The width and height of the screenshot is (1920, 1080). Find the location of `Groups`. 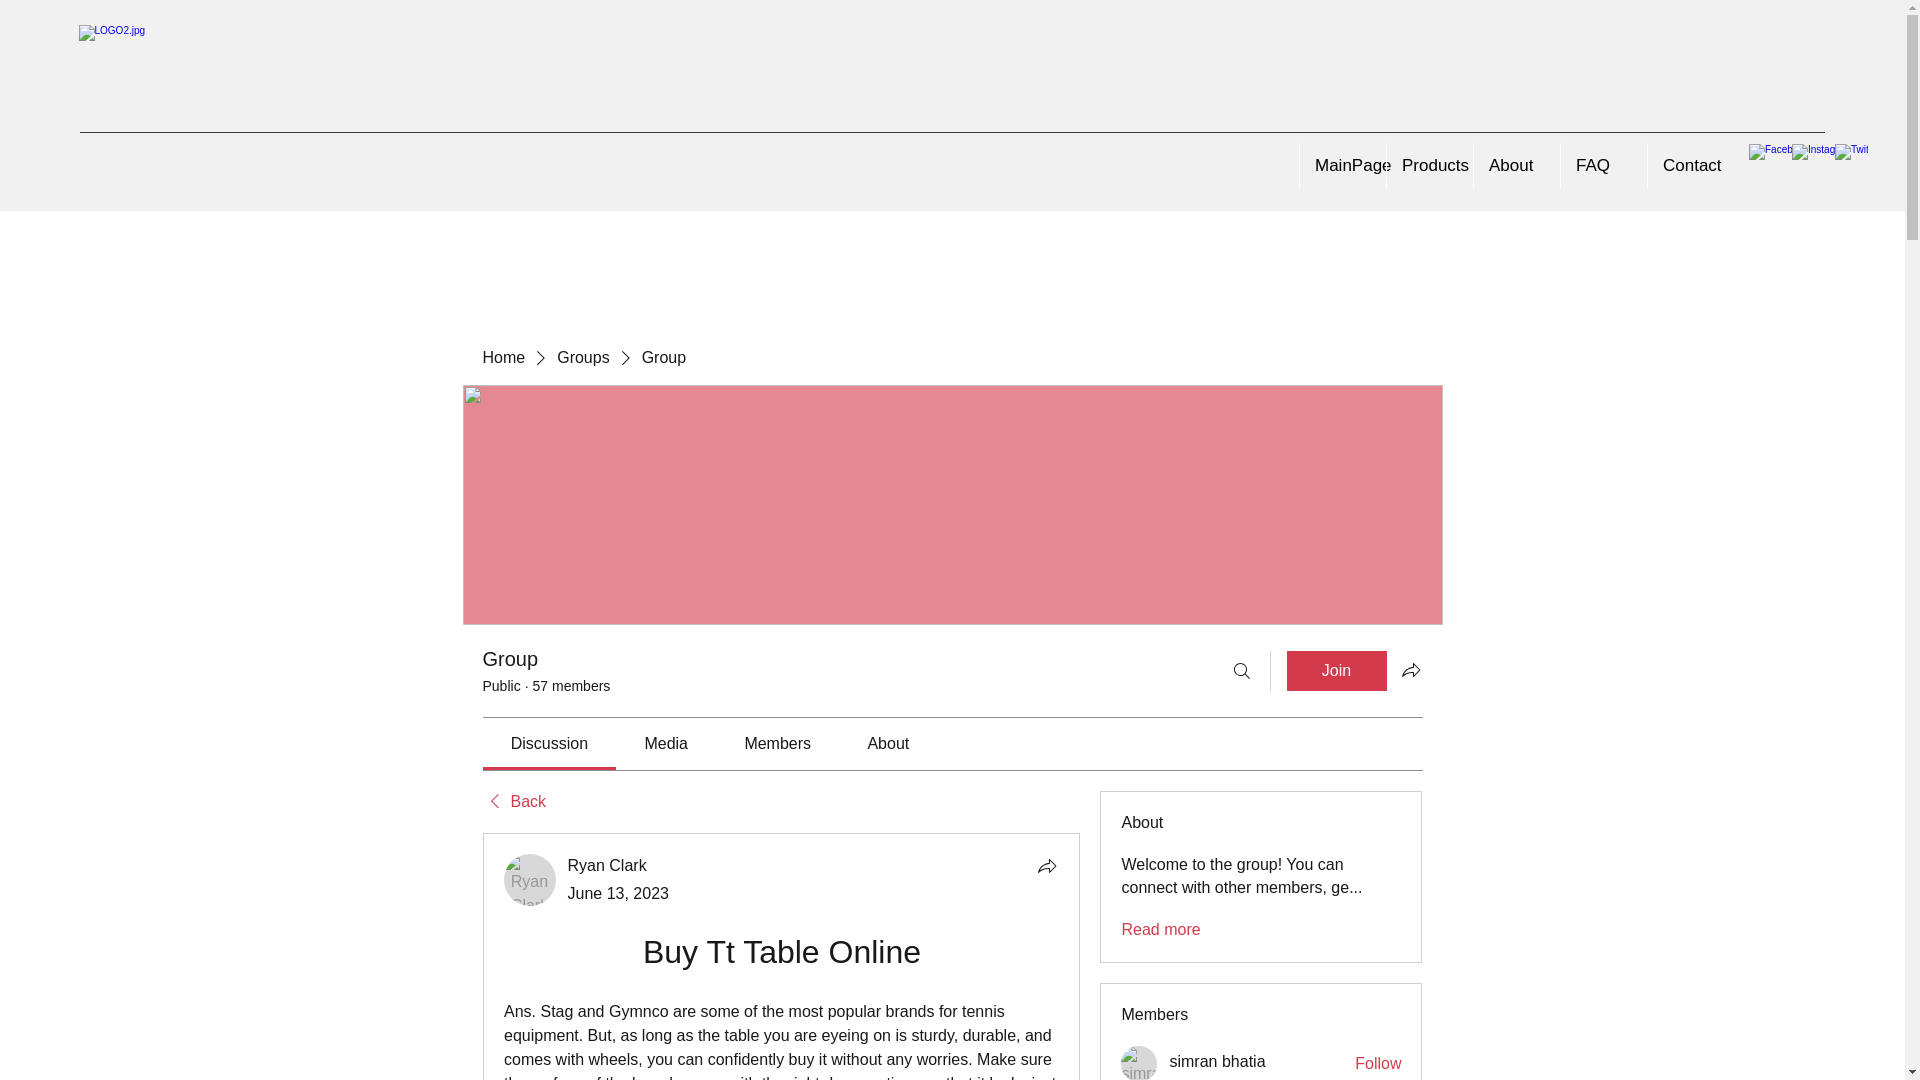

Groups is located at coordinates (582, 358).